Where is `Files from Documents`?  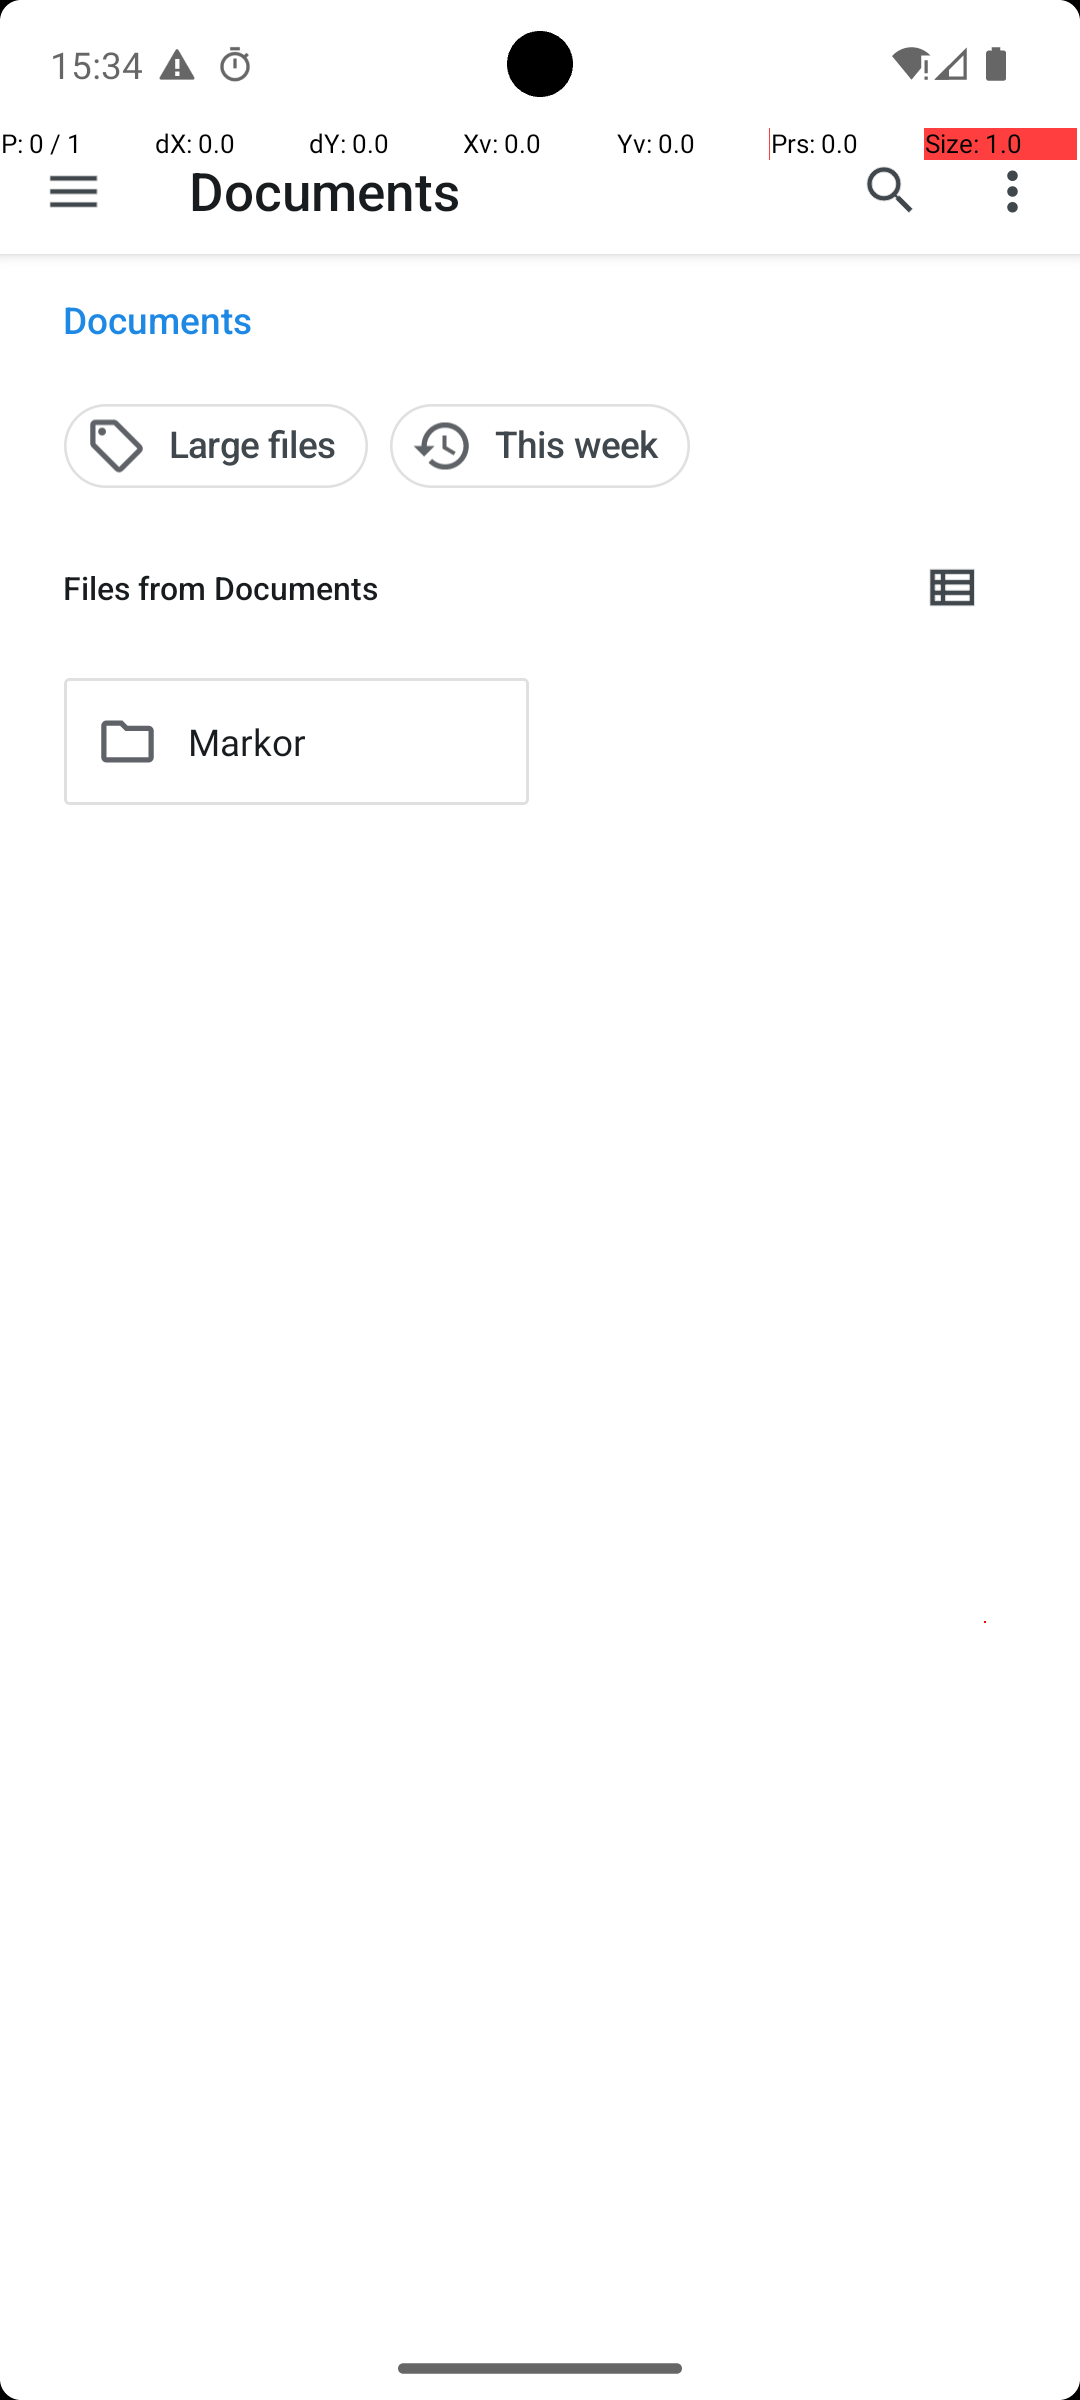 Files from Documents is located at coordinates (476, 588).